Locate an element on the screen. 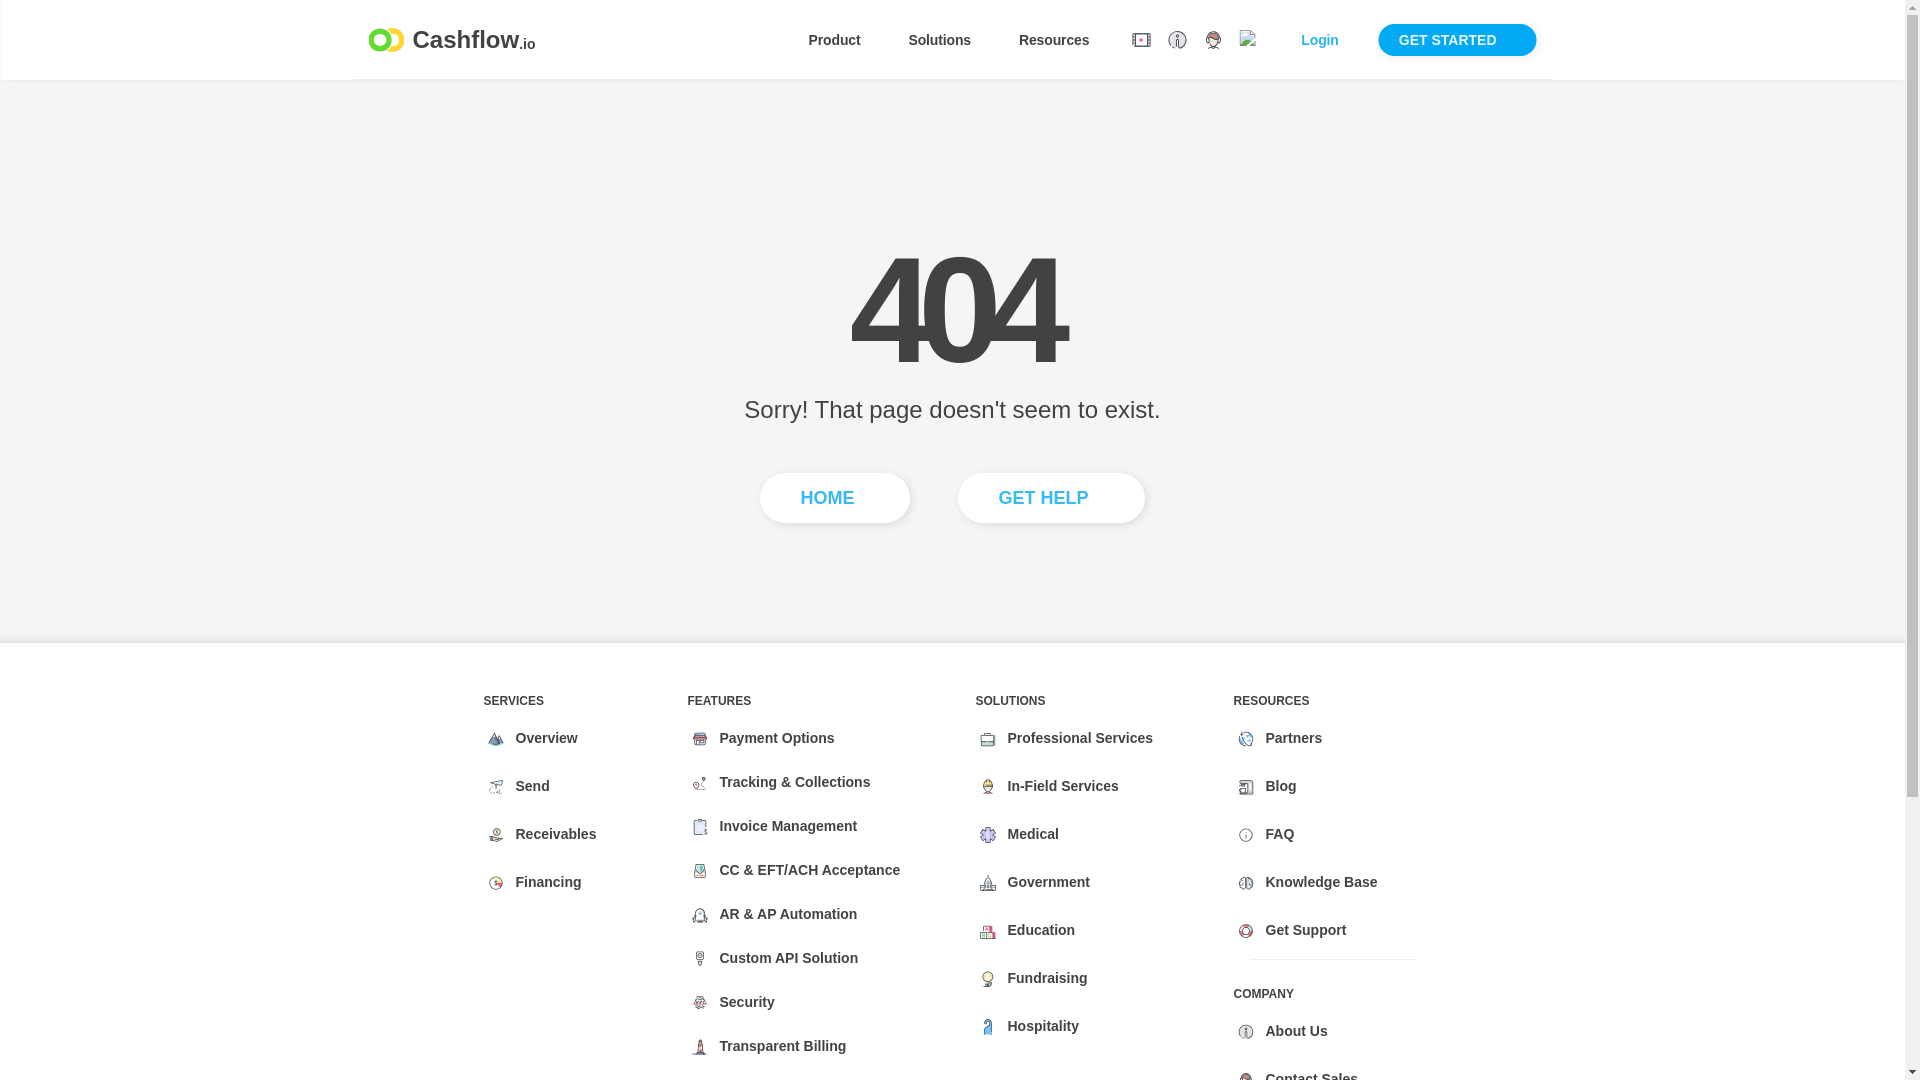 This screenshot has width=1920, height=1080. Contact Sales is located at coordinates (543, 739).